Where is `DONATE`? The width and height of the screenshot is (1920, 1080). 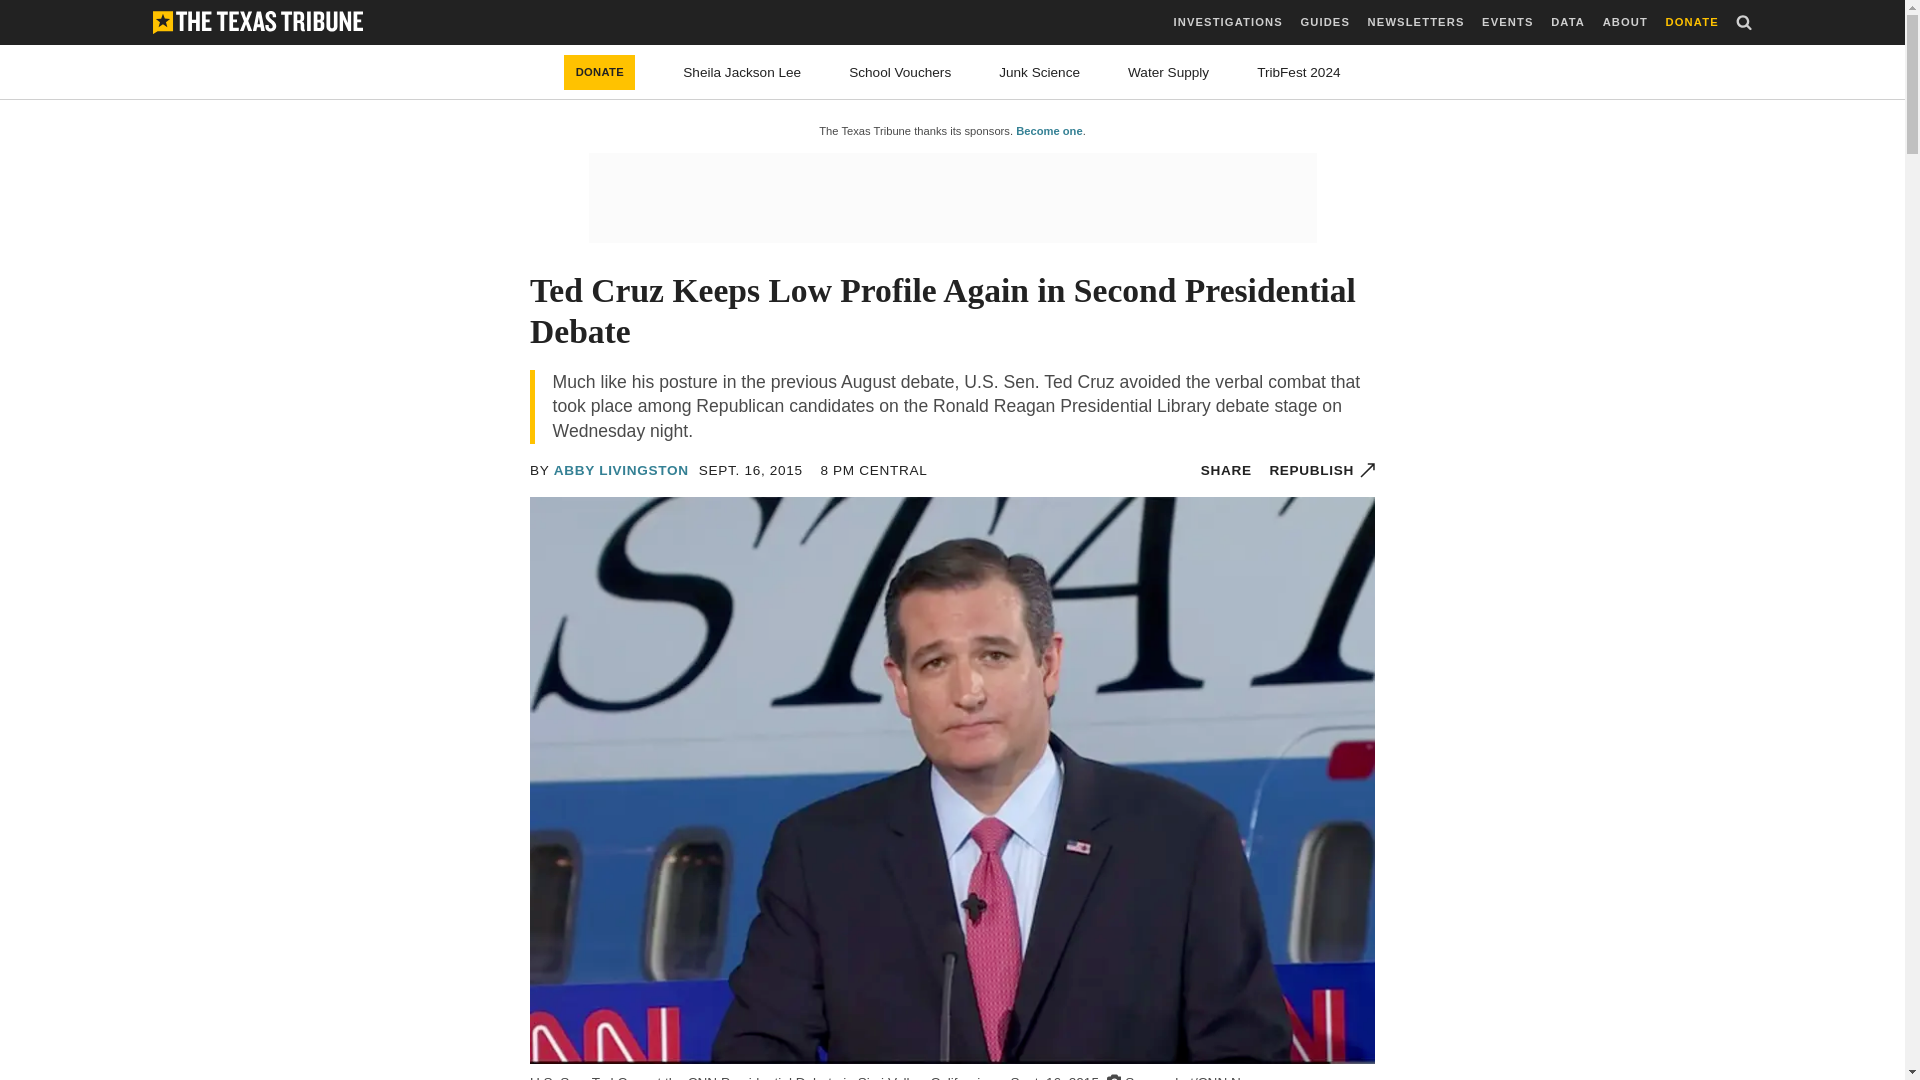 DONATE is located at coordinates (600, 72).